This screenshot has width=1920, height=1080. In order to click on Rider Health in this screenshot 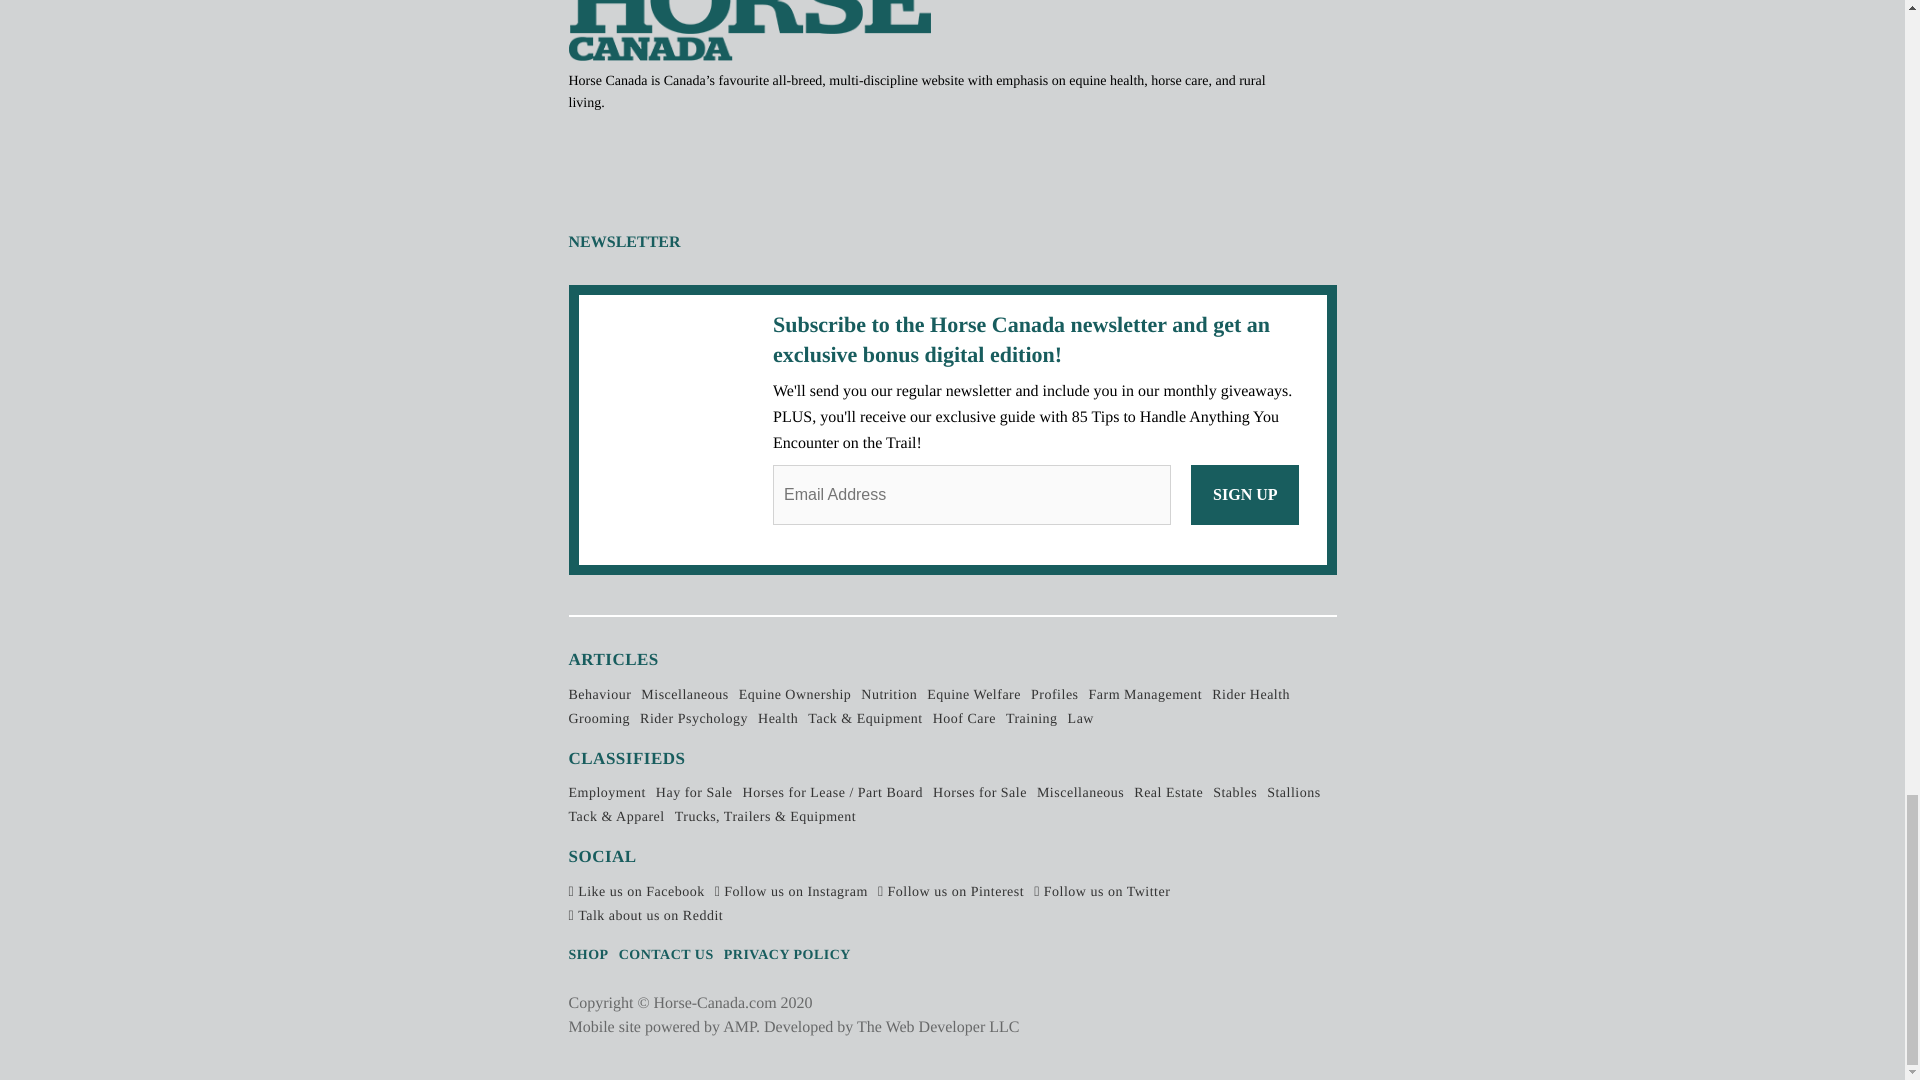, I will do `click(1250, 695)`.